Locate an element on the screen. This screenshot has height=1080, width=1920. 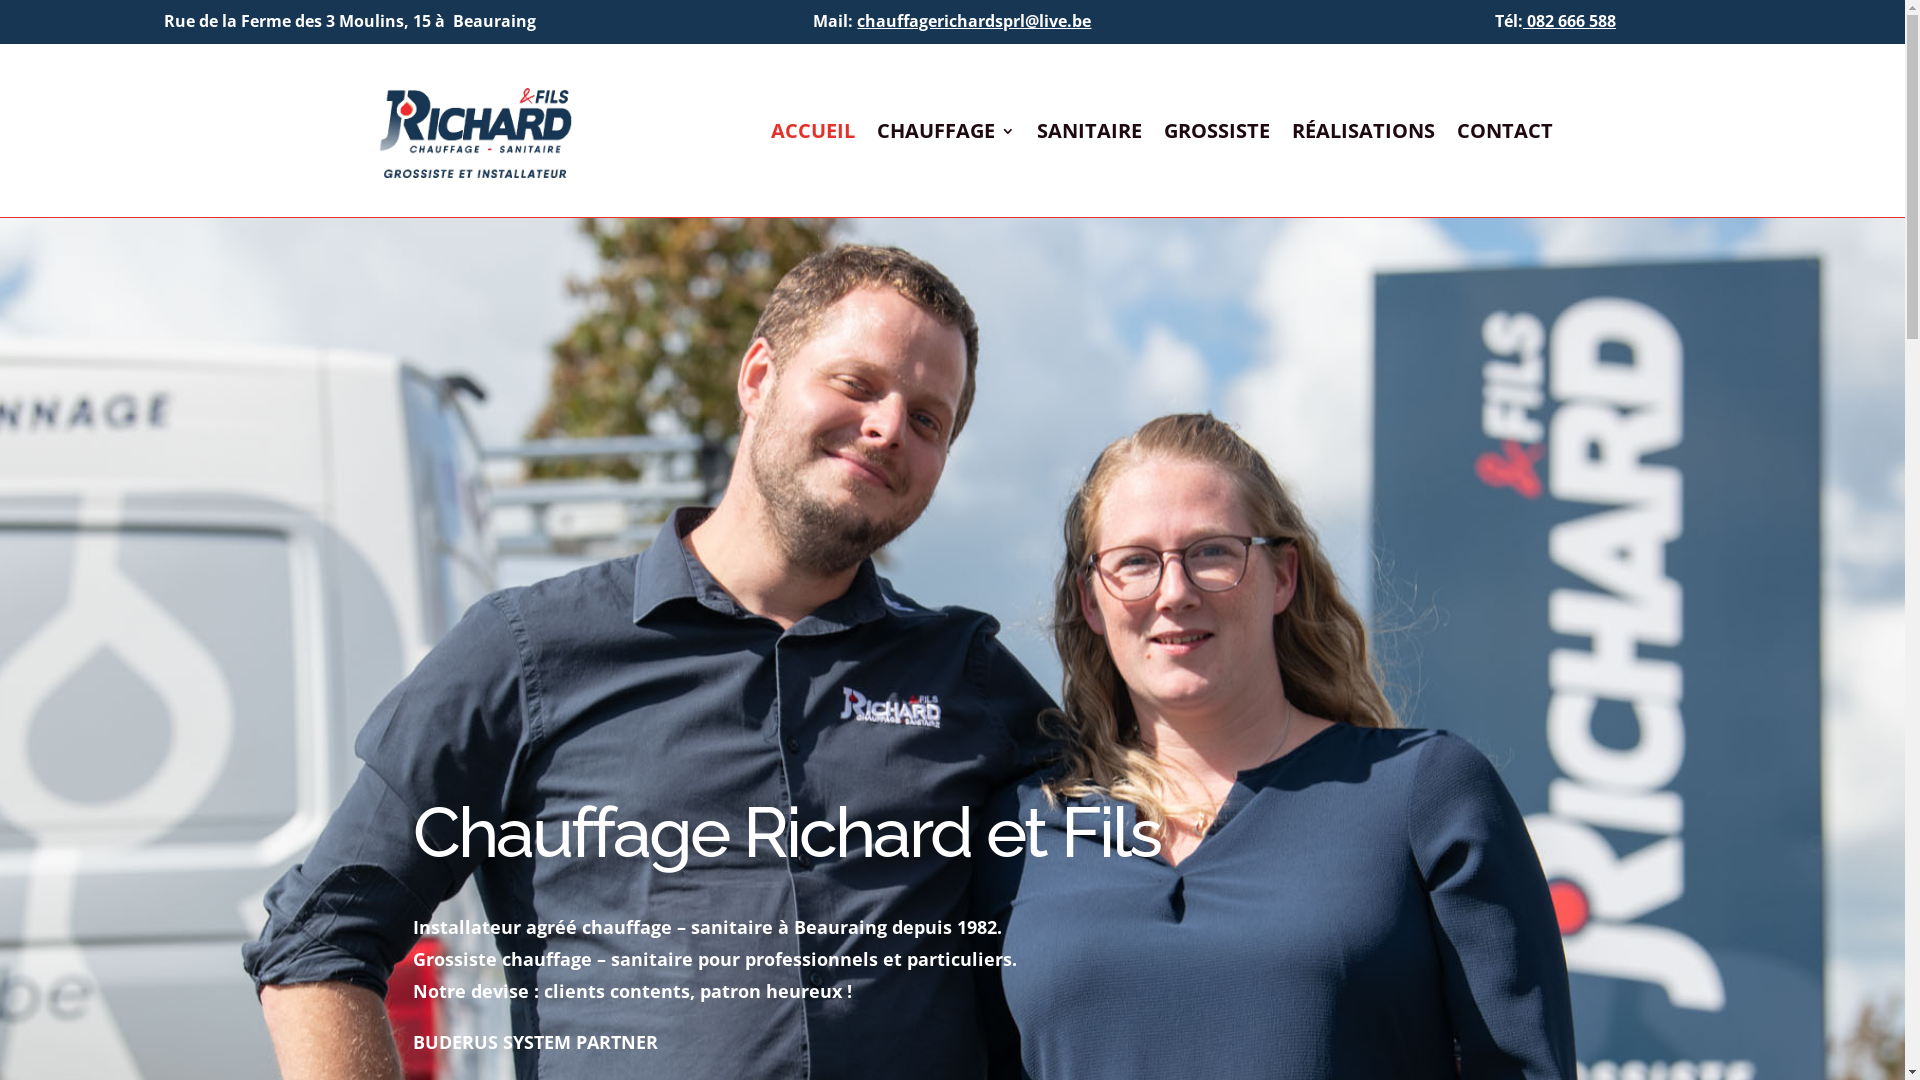
082 666 588 is located at coordinates (1570, 21).